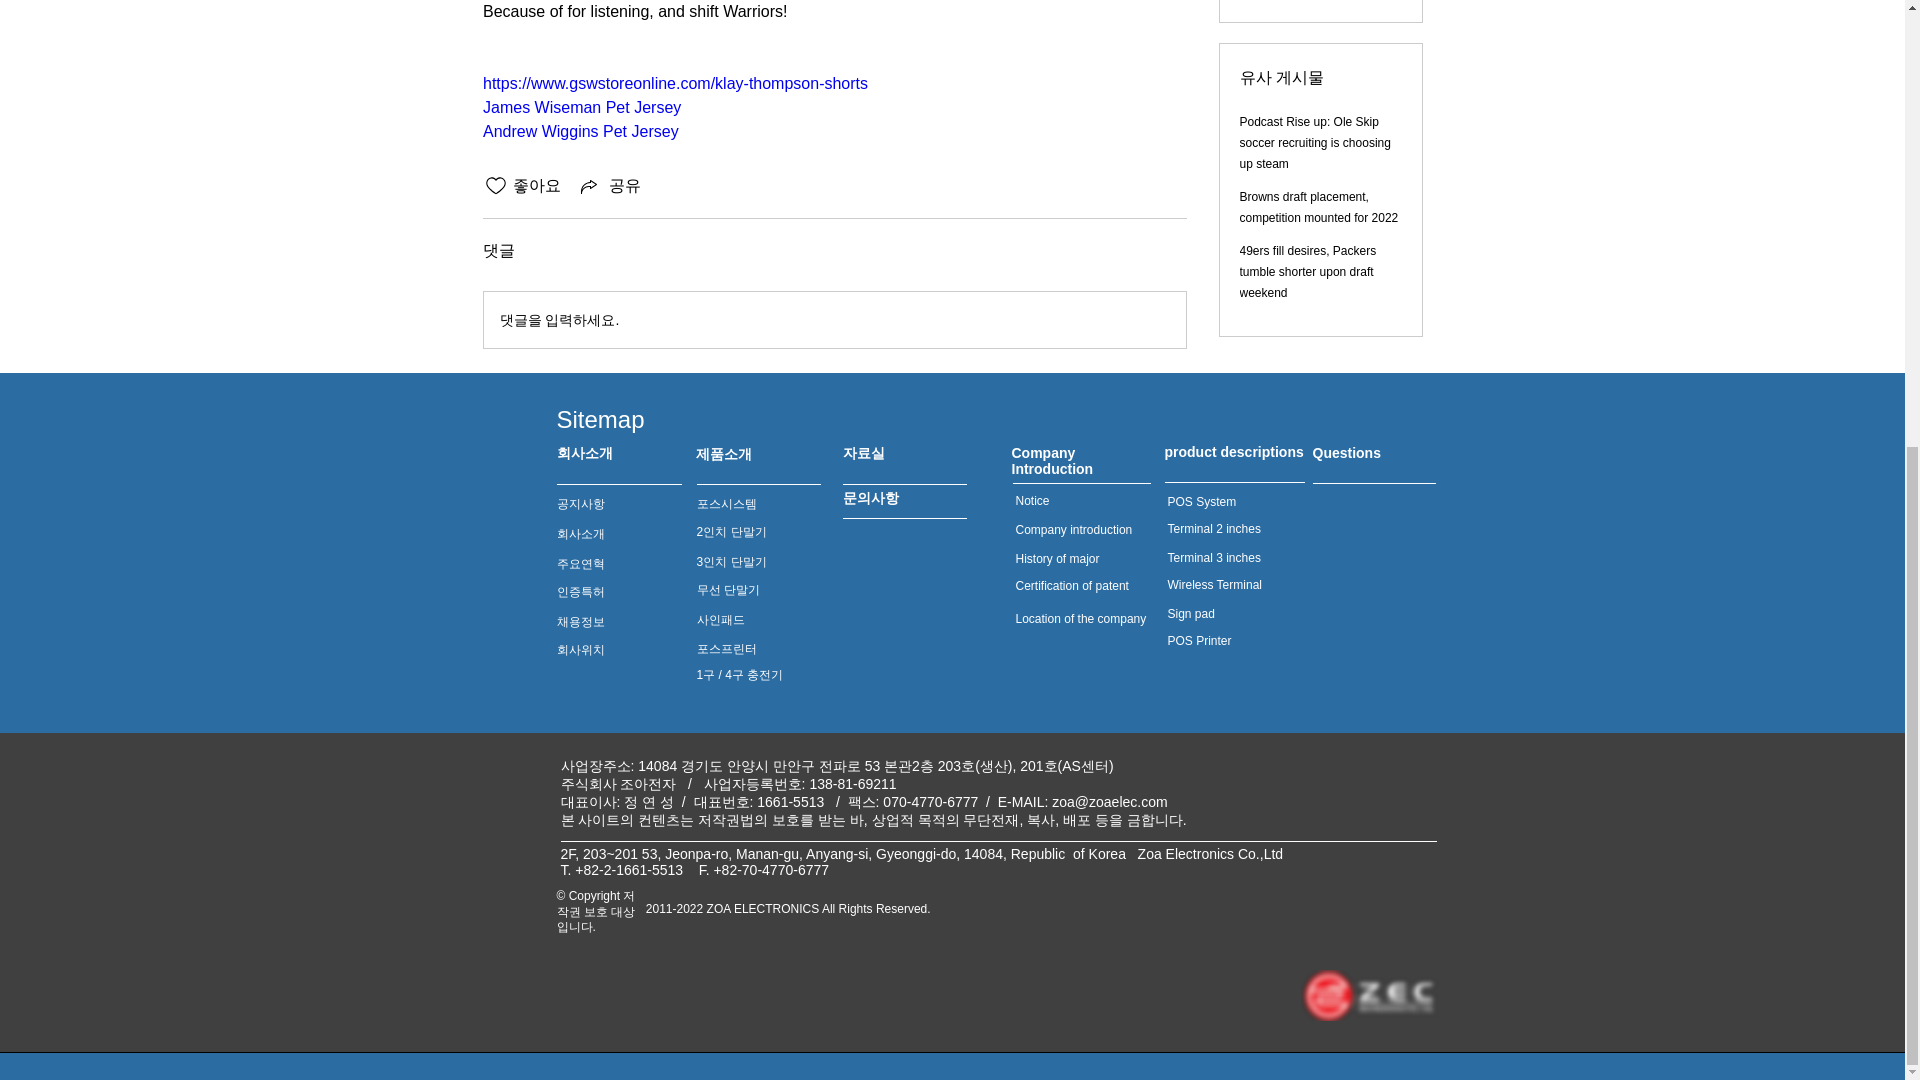  What do you see at coordinates (1074, 529) in the screenshot?
I see `Company introduction` at bounding box center [1074, 529].